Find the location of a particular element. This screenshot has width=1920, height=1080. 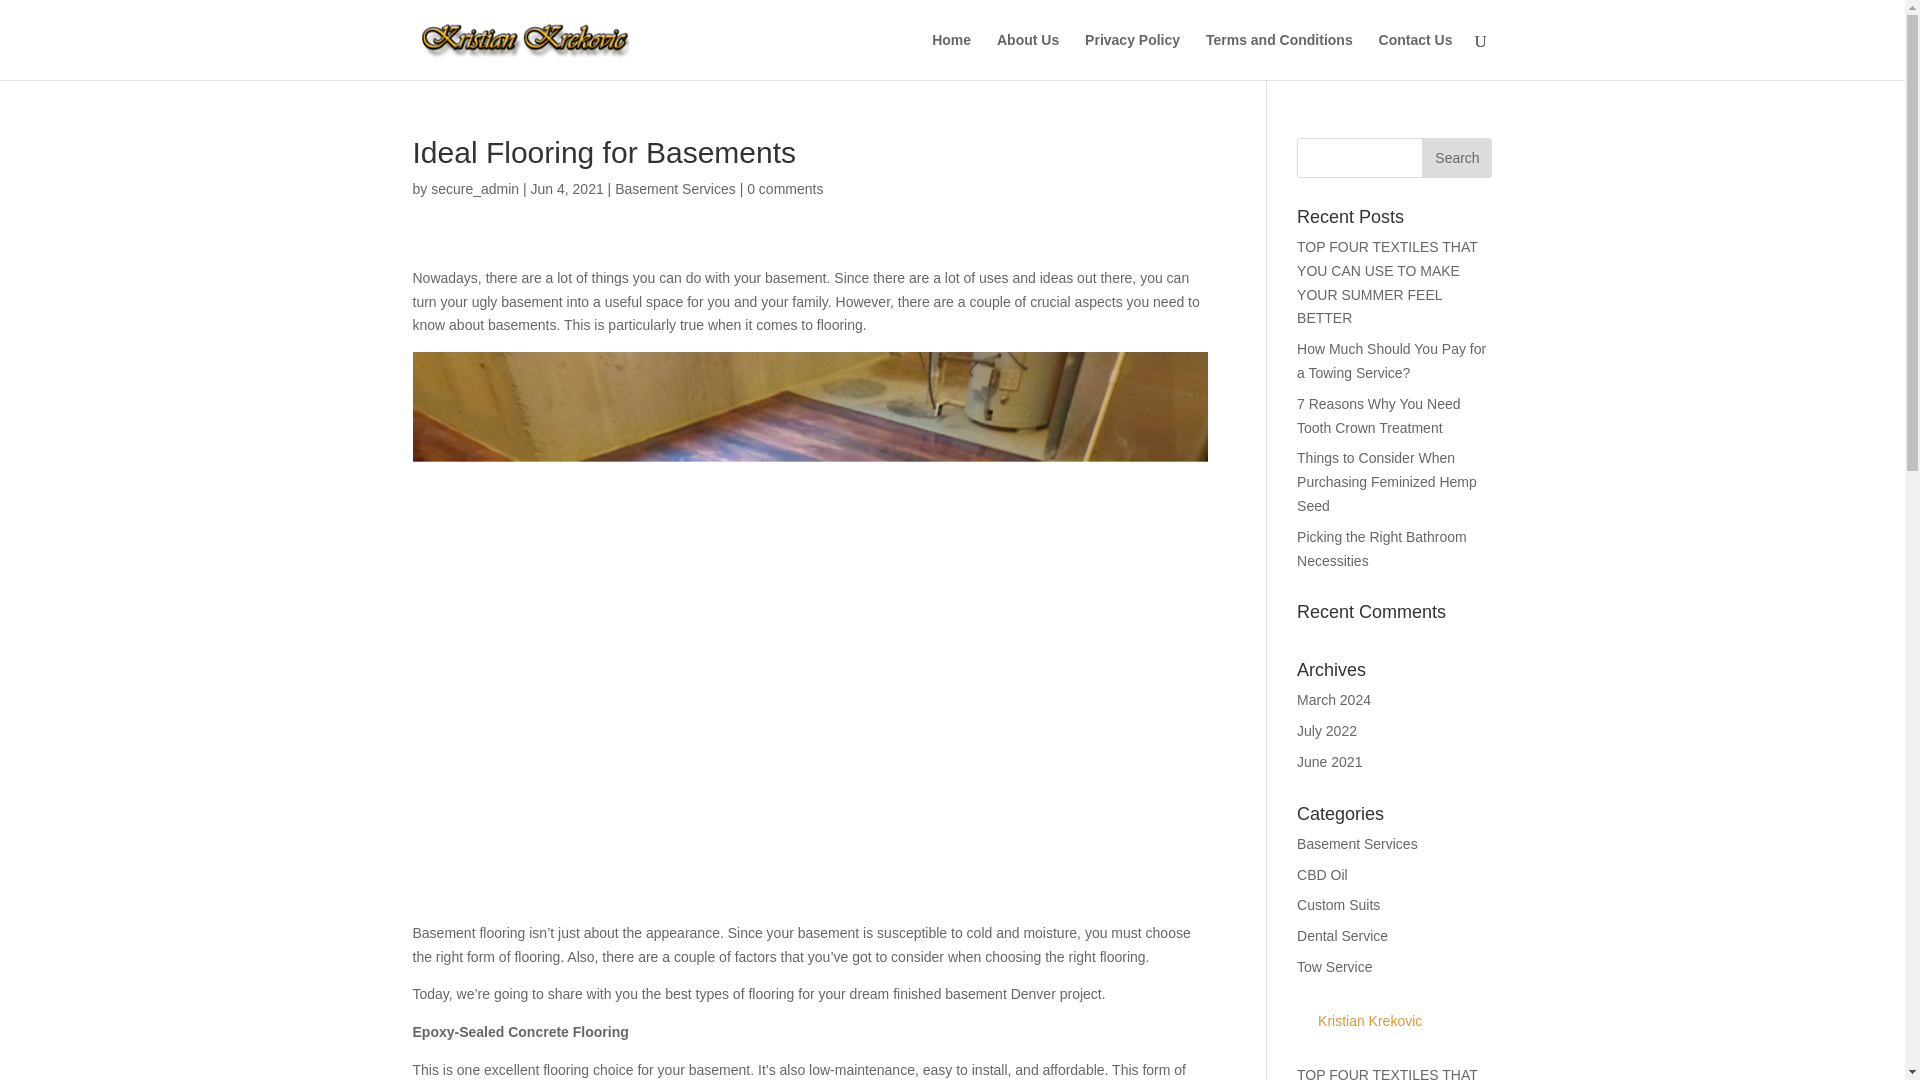

Search is located at coordinates (1456, 158).